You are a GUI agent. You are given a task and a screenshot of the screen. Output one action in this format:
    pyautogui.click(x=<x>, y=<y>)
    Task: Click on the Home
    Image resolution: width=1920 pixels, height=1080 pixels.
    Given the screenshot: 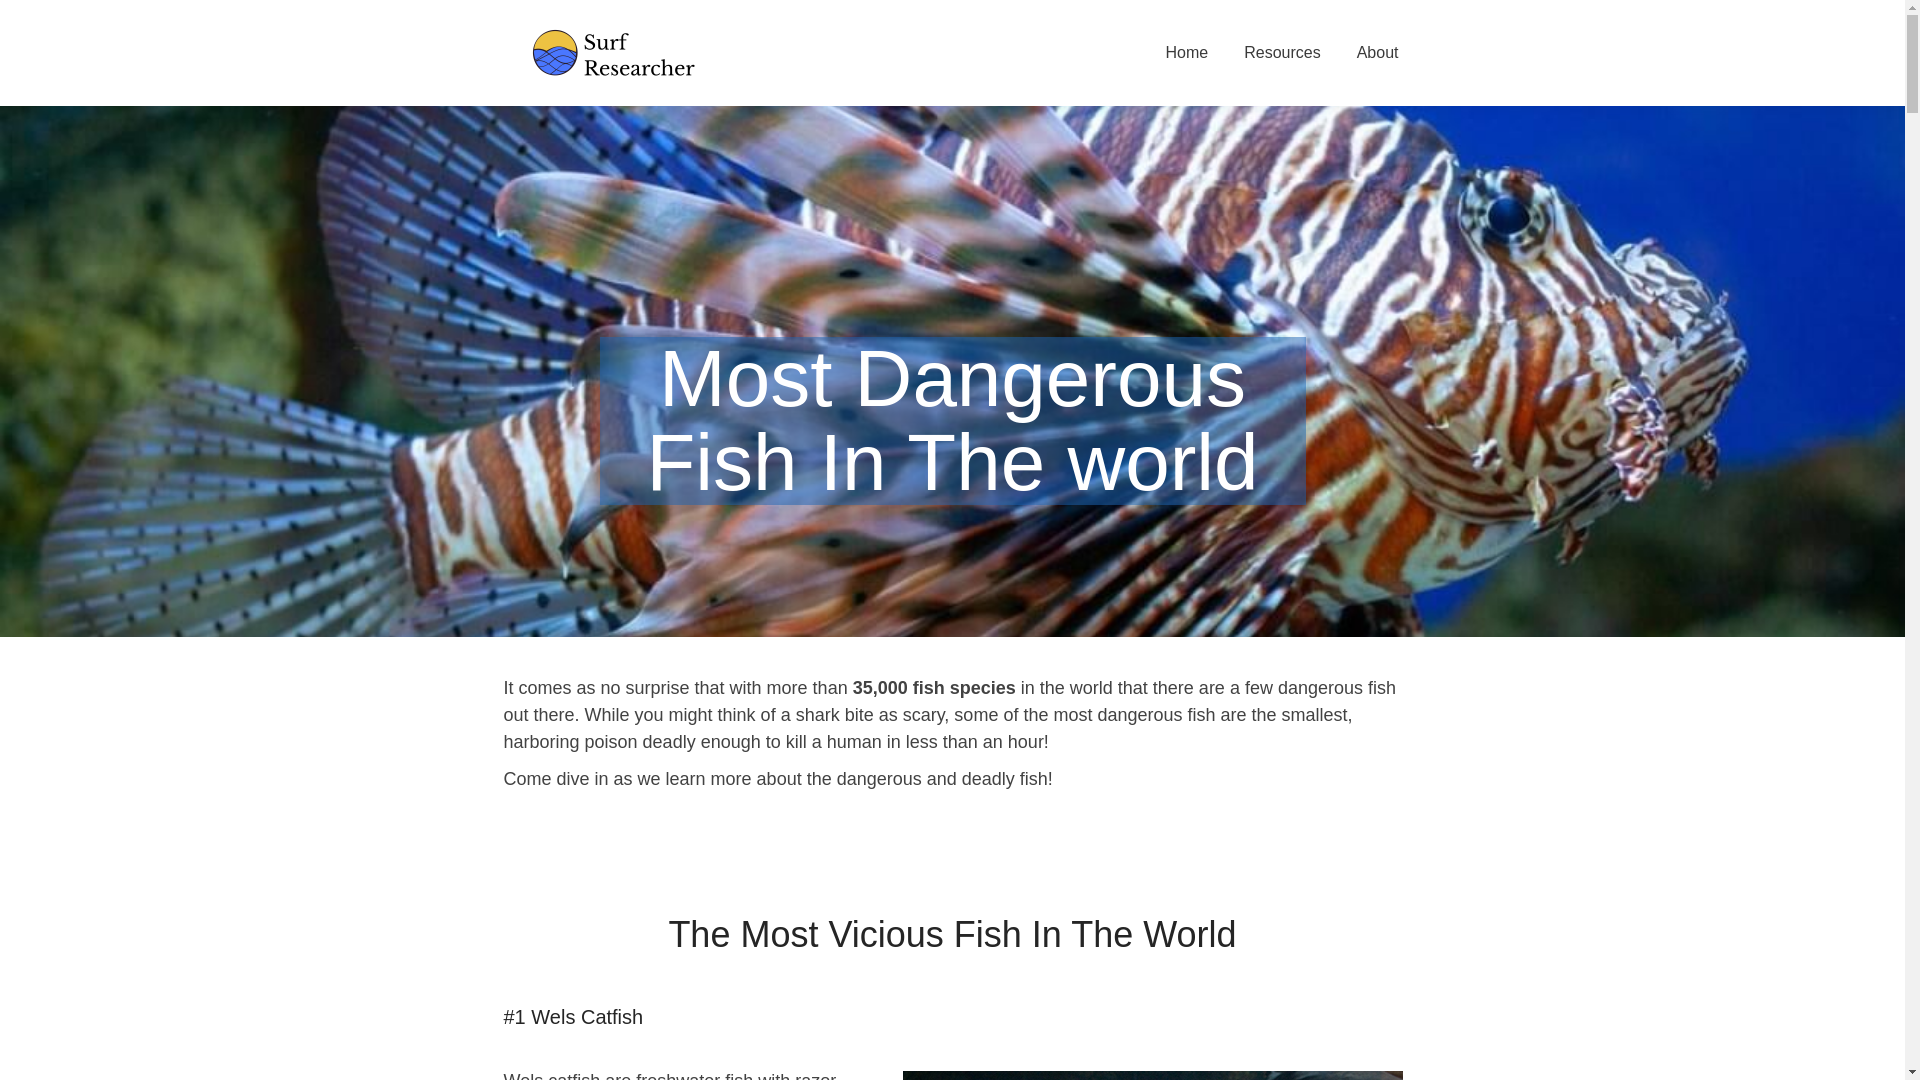 What is the action you would take?
    pyautogui.click(x=1187, y=52)
    